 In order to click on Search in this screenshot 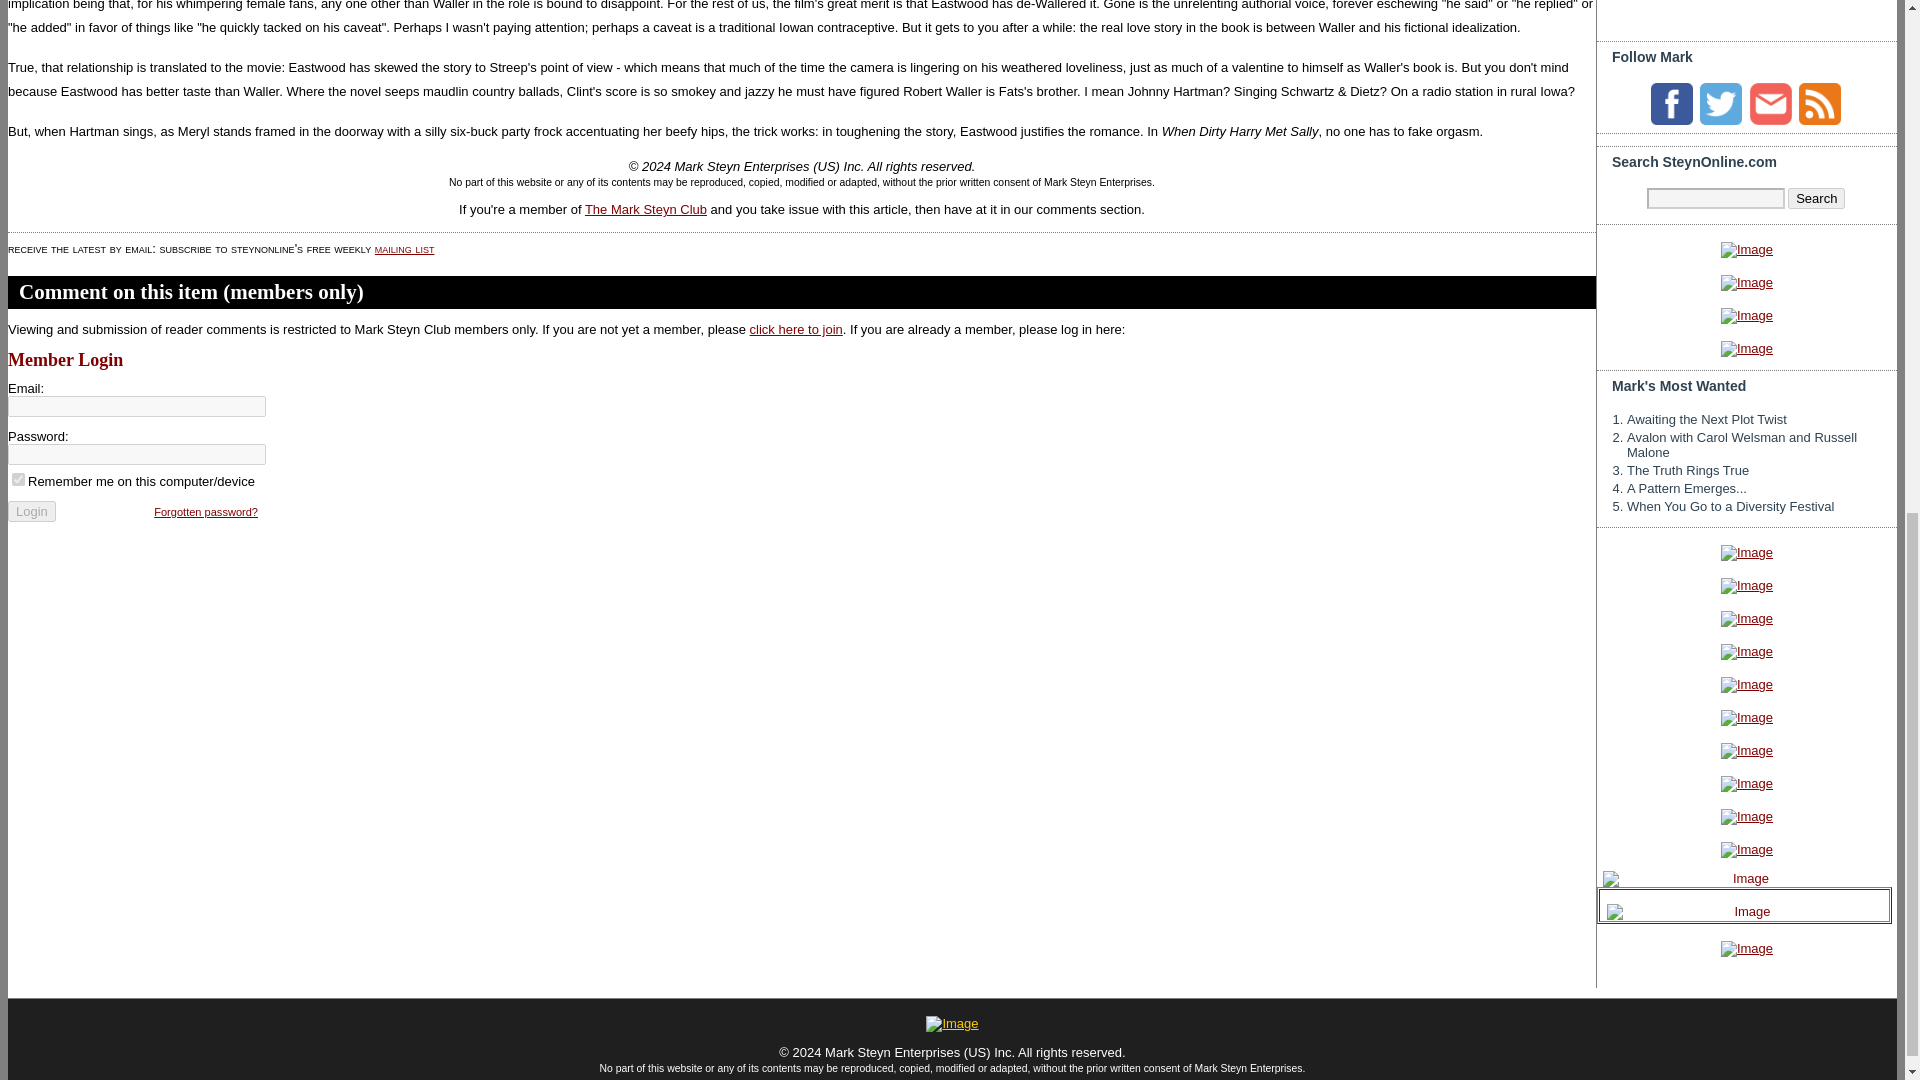, I will do `click(1816, 198)`.